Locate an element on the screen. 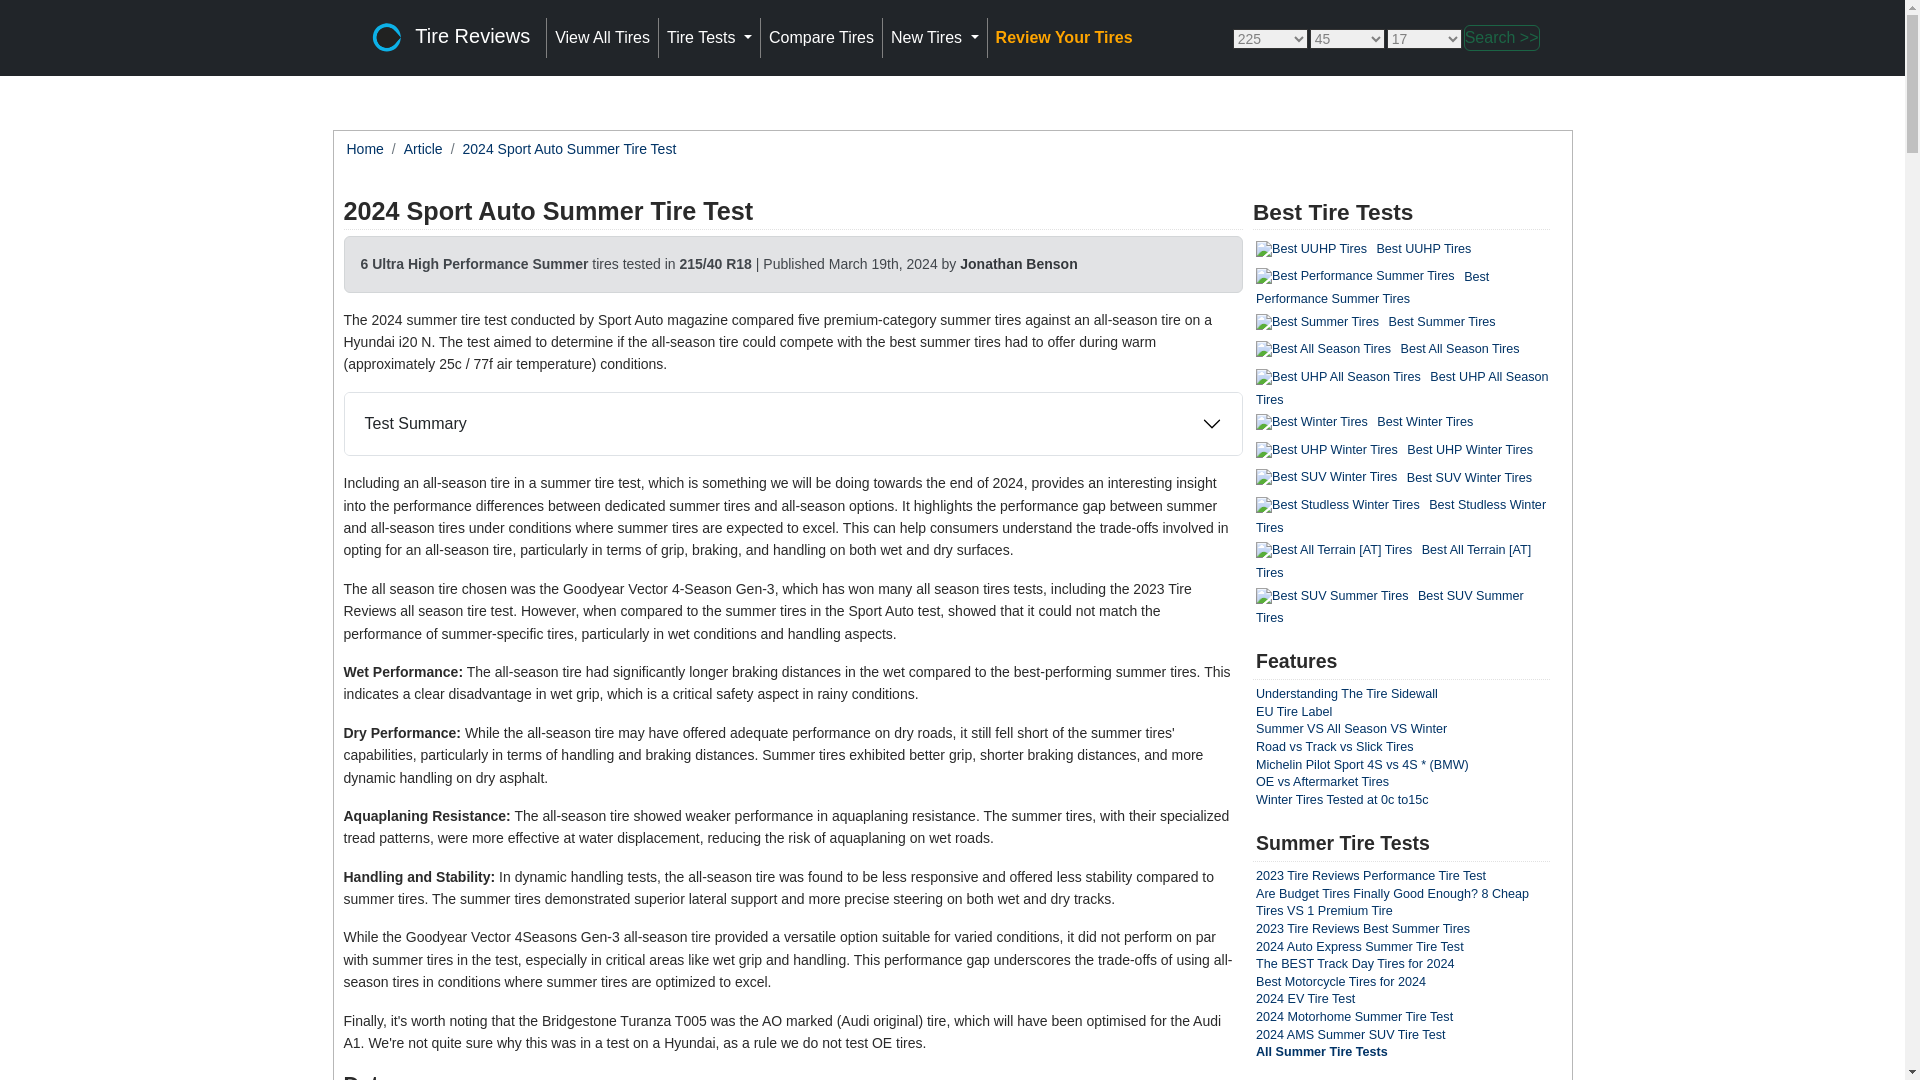 The width and height of the screenshot is (1920, 1080). Compare Tires is located at coordinates (820, 38).